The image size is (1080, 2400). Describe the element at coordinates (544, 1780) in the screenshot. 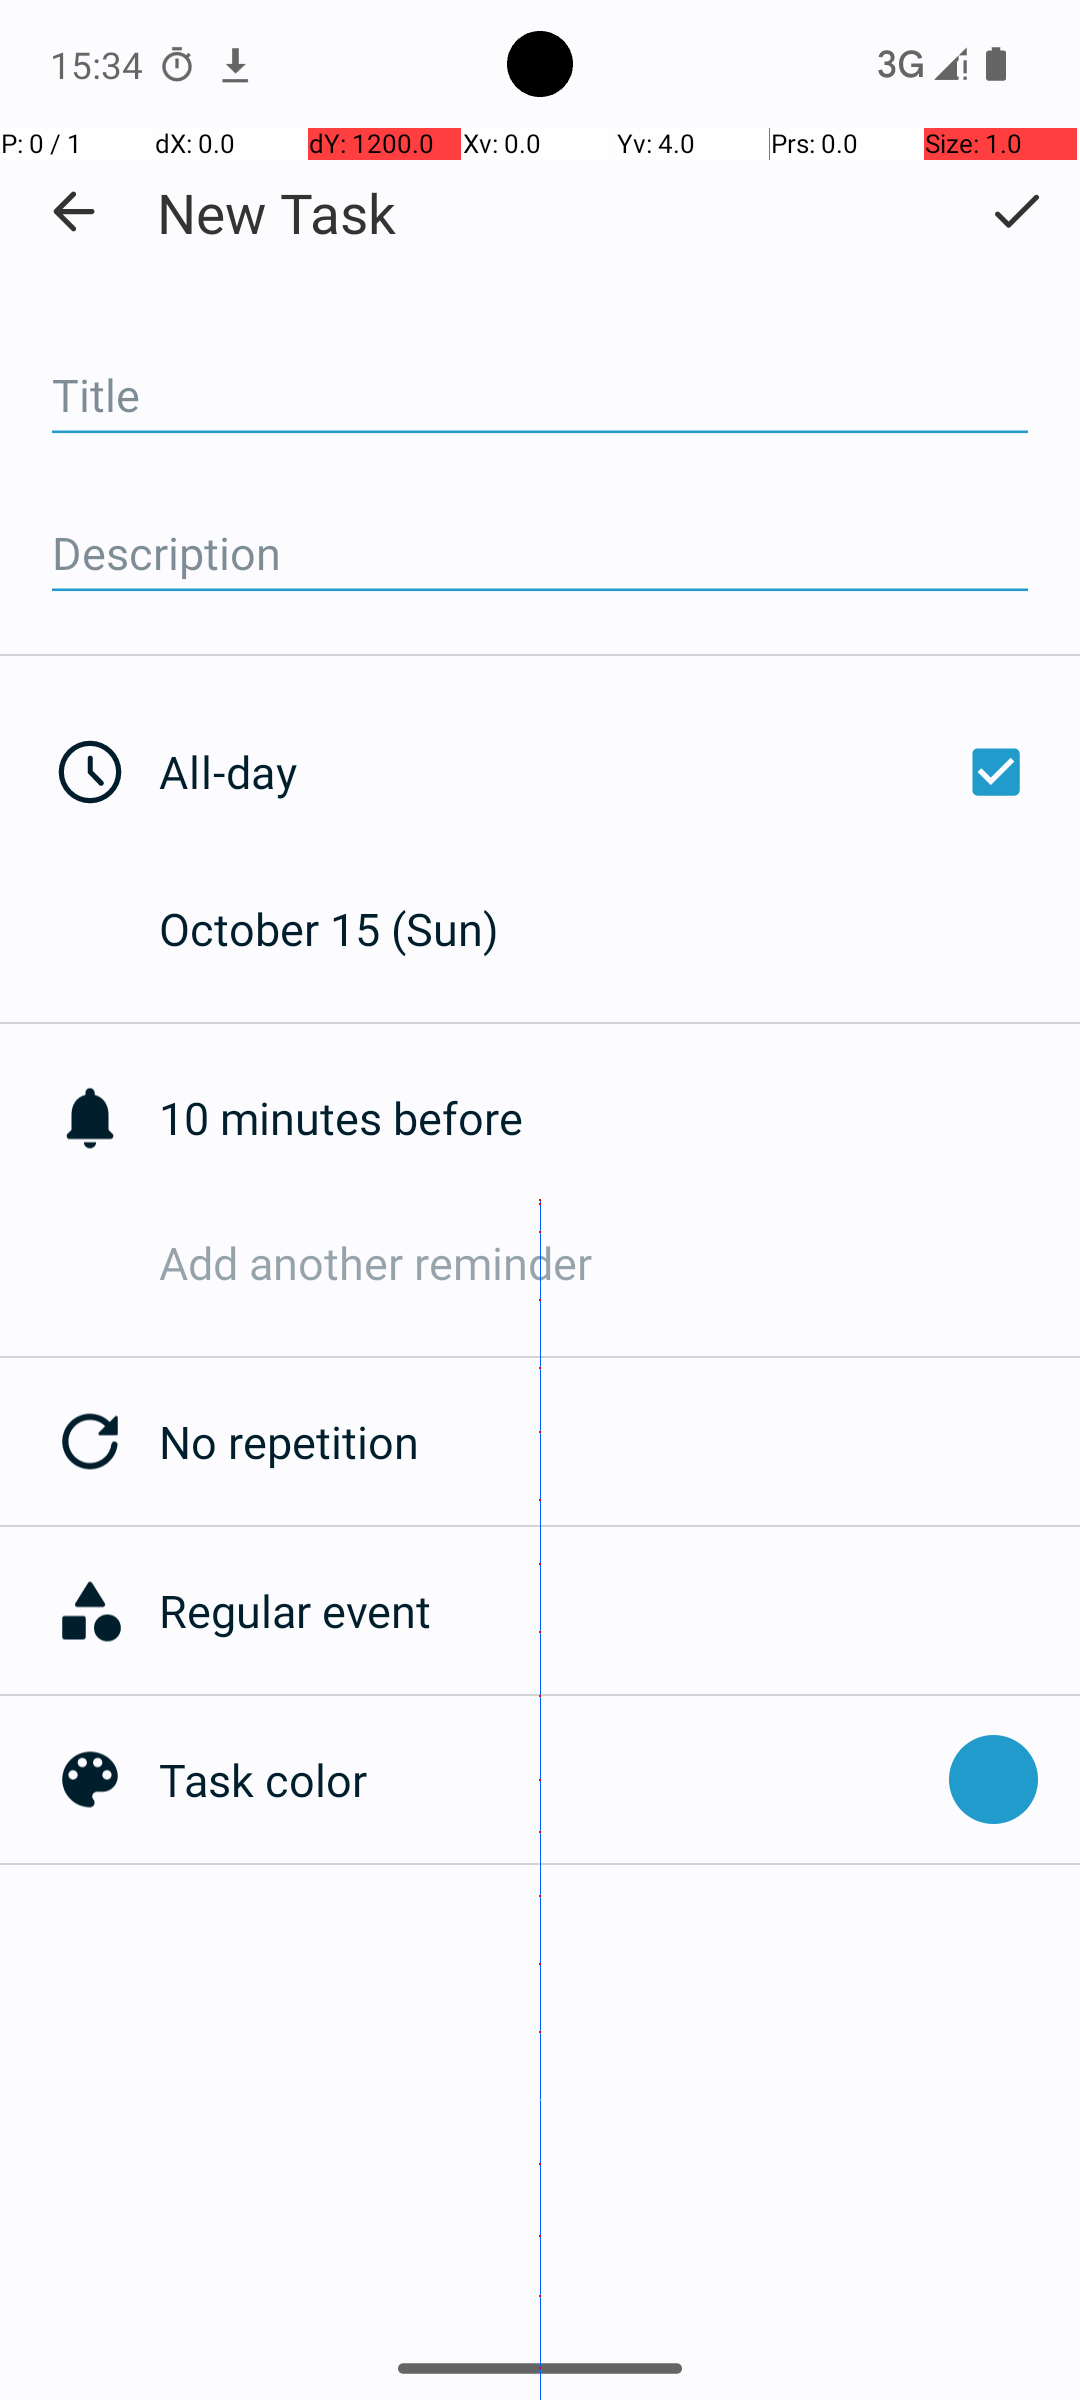

I see `Task color` at that location.